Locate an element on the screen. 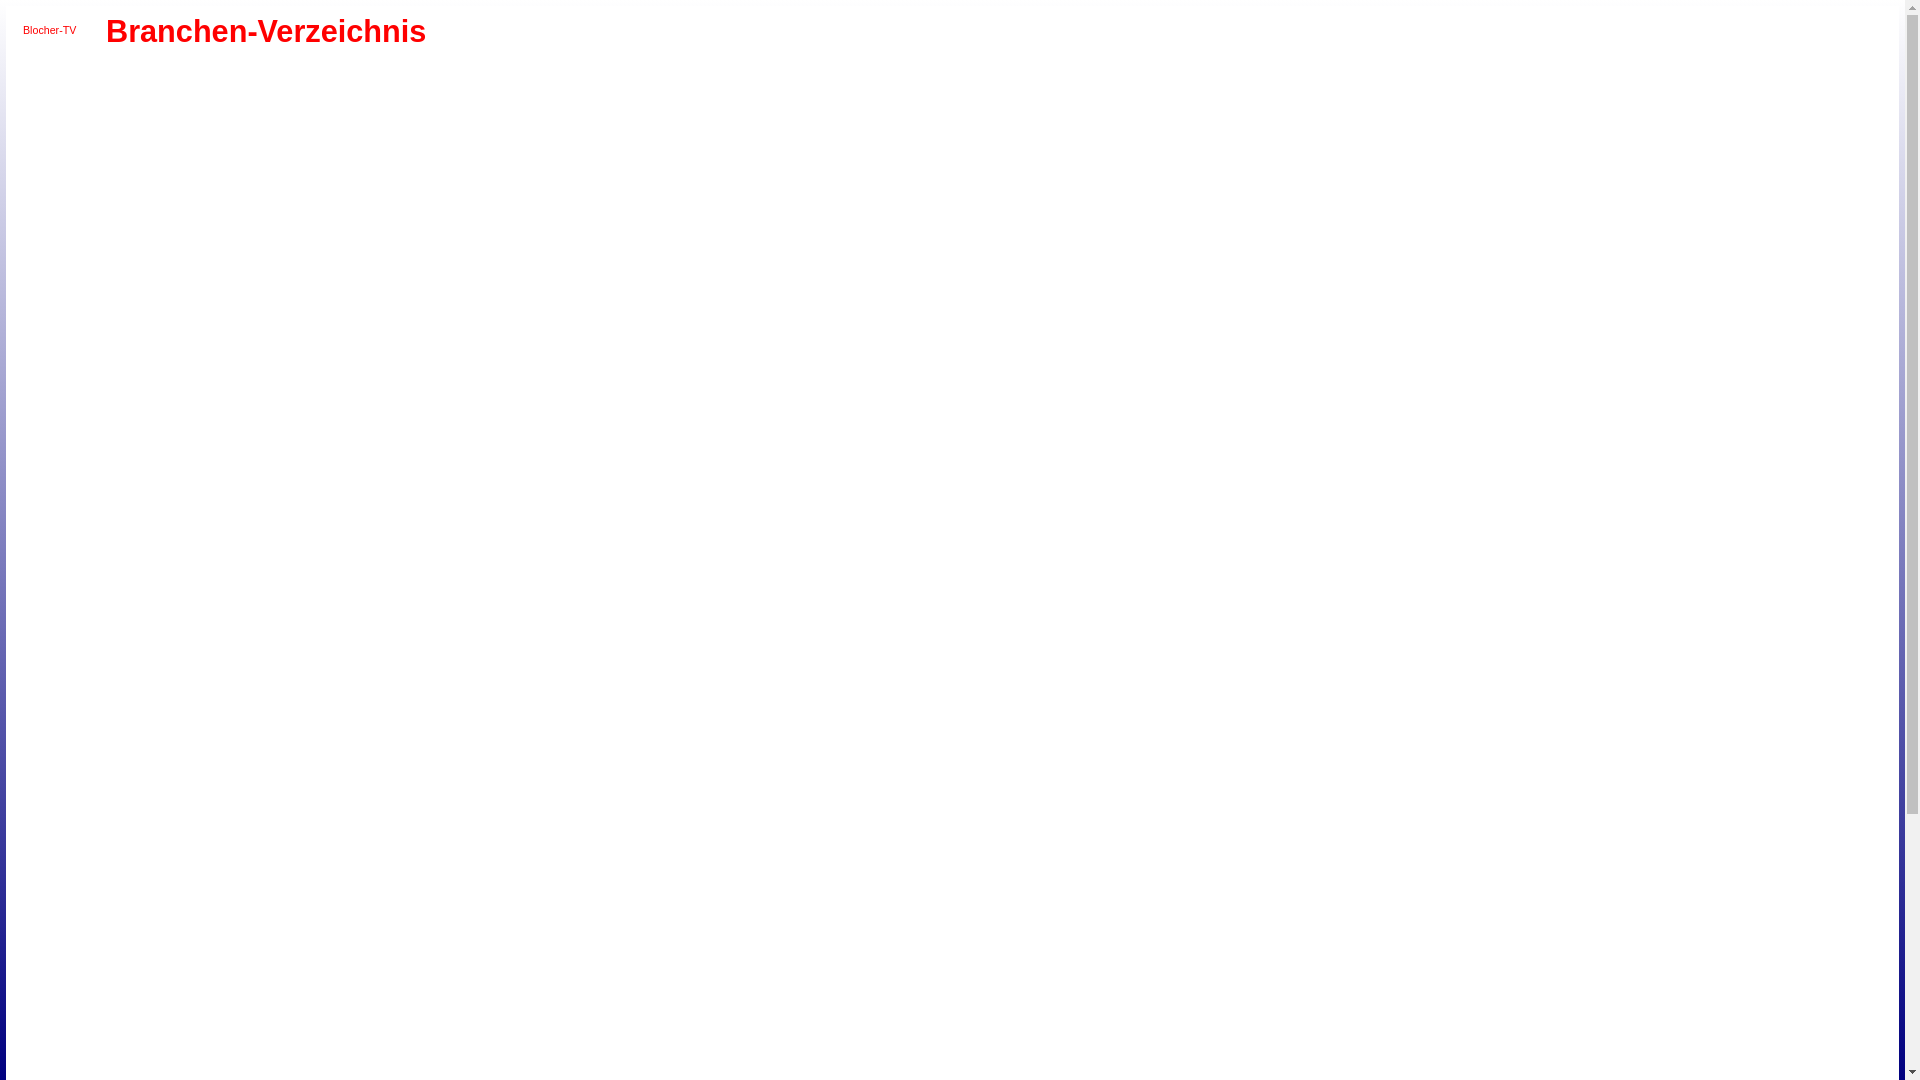 The height and width of the screenshot is (1080, 1920). nina cucina  Bern Restaurant Partyservice  is located at coordinates (209, 378).